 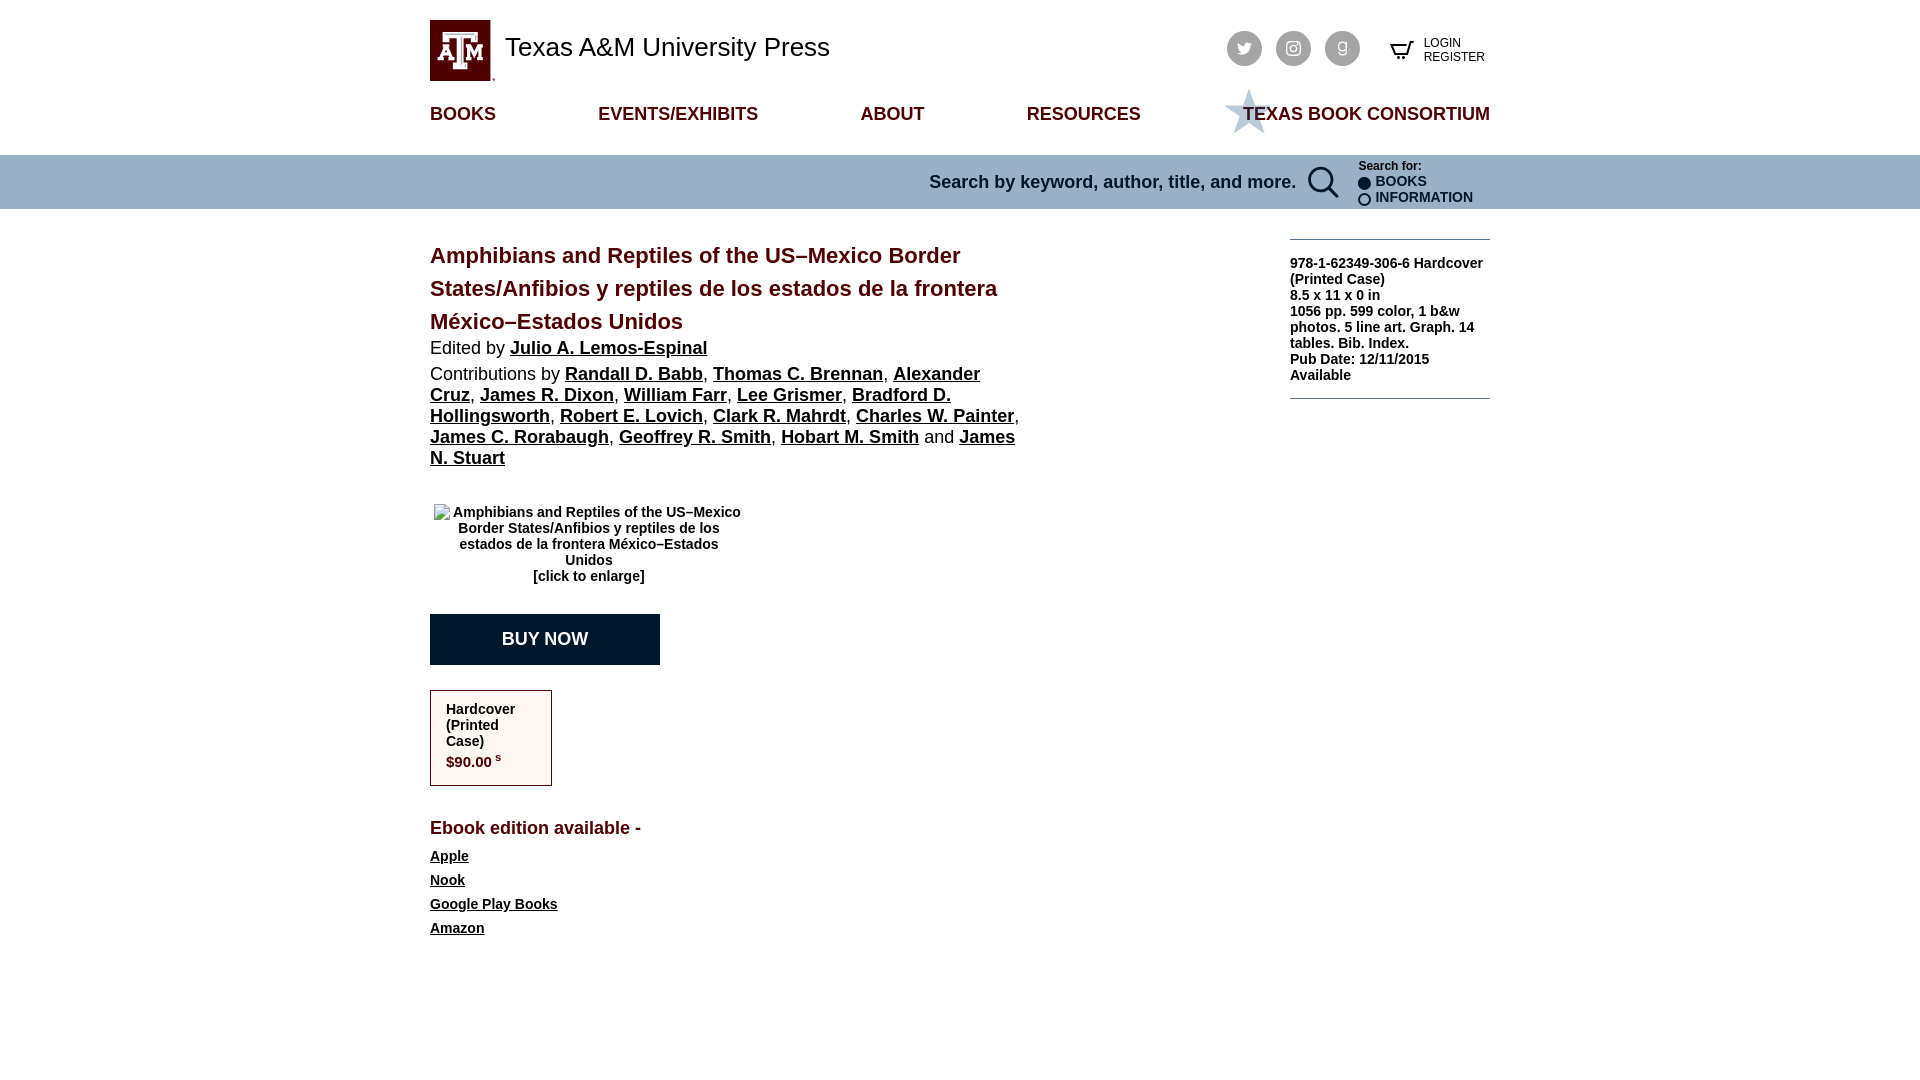 I want to click on Julio A. Lemos-Espinal, so click(x=608, y=348).